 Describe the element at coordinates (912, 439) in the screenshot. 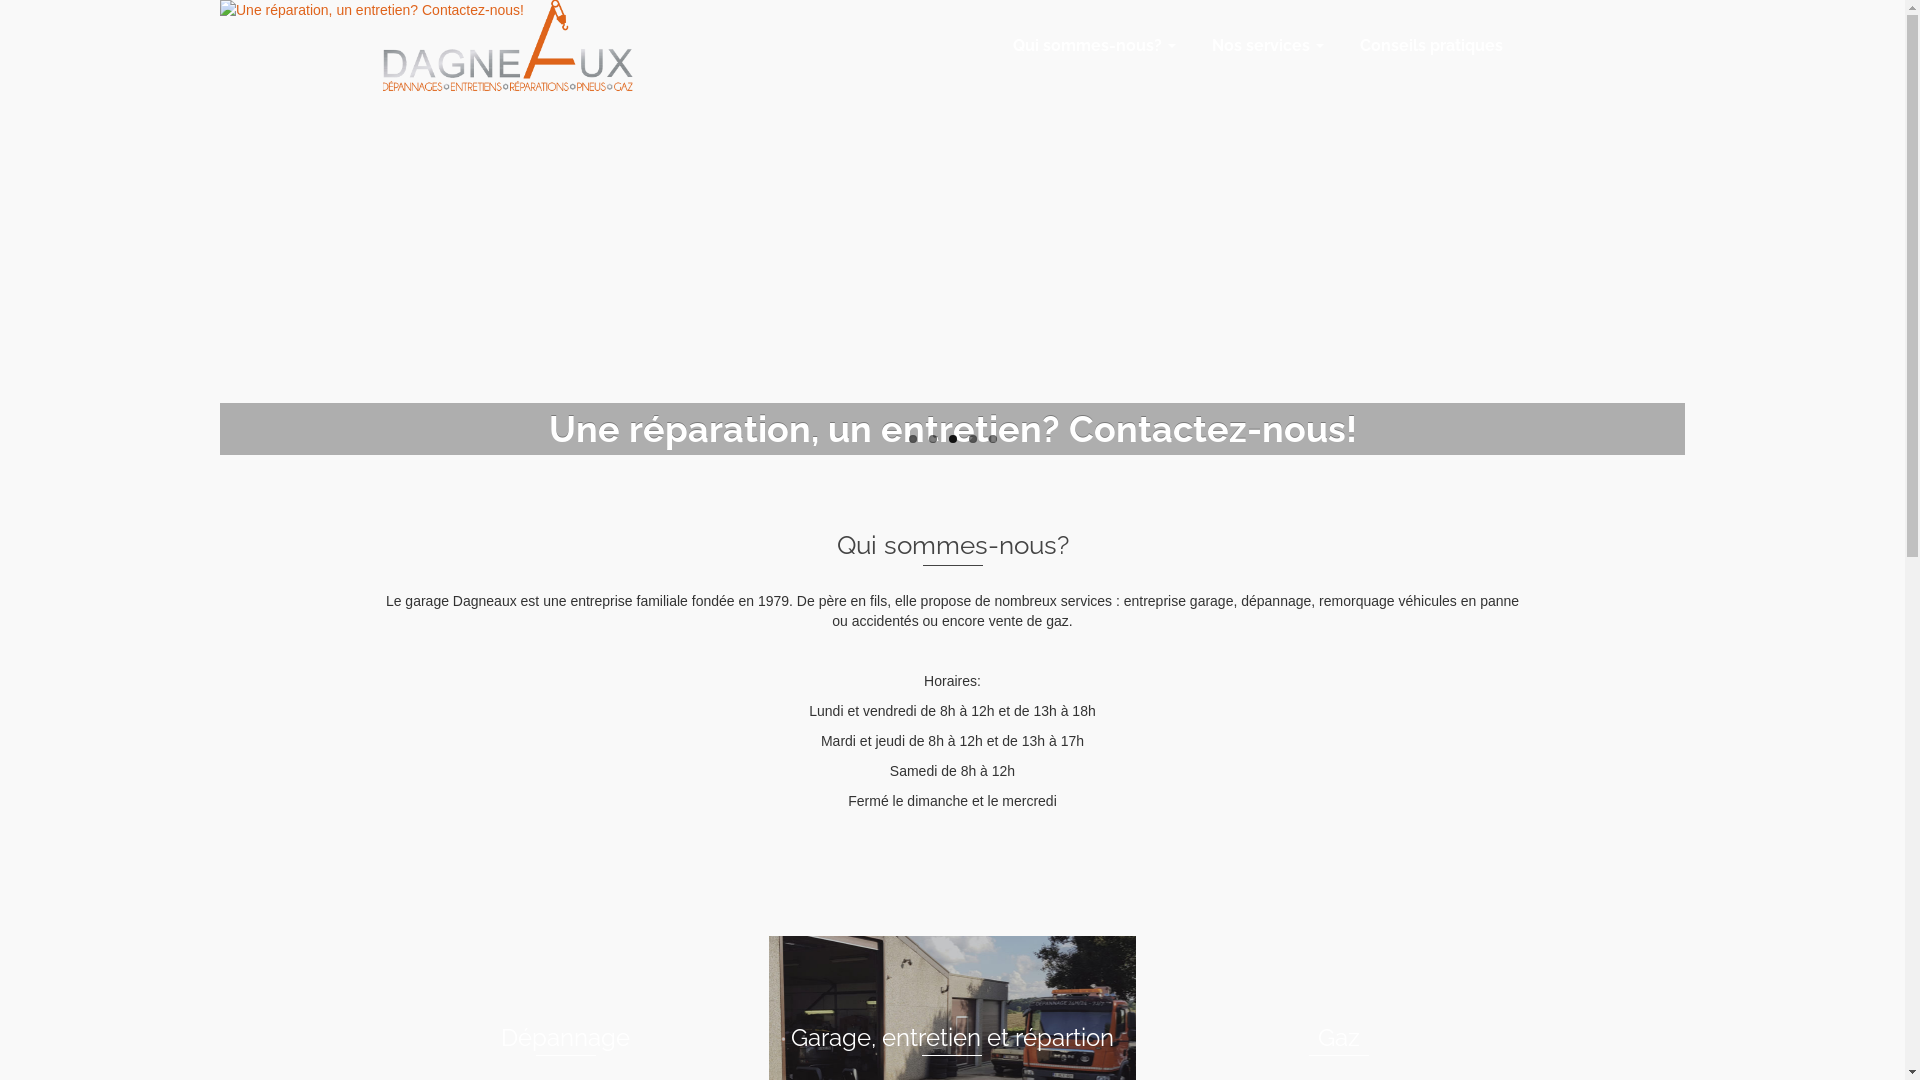

I see `1` at that location.